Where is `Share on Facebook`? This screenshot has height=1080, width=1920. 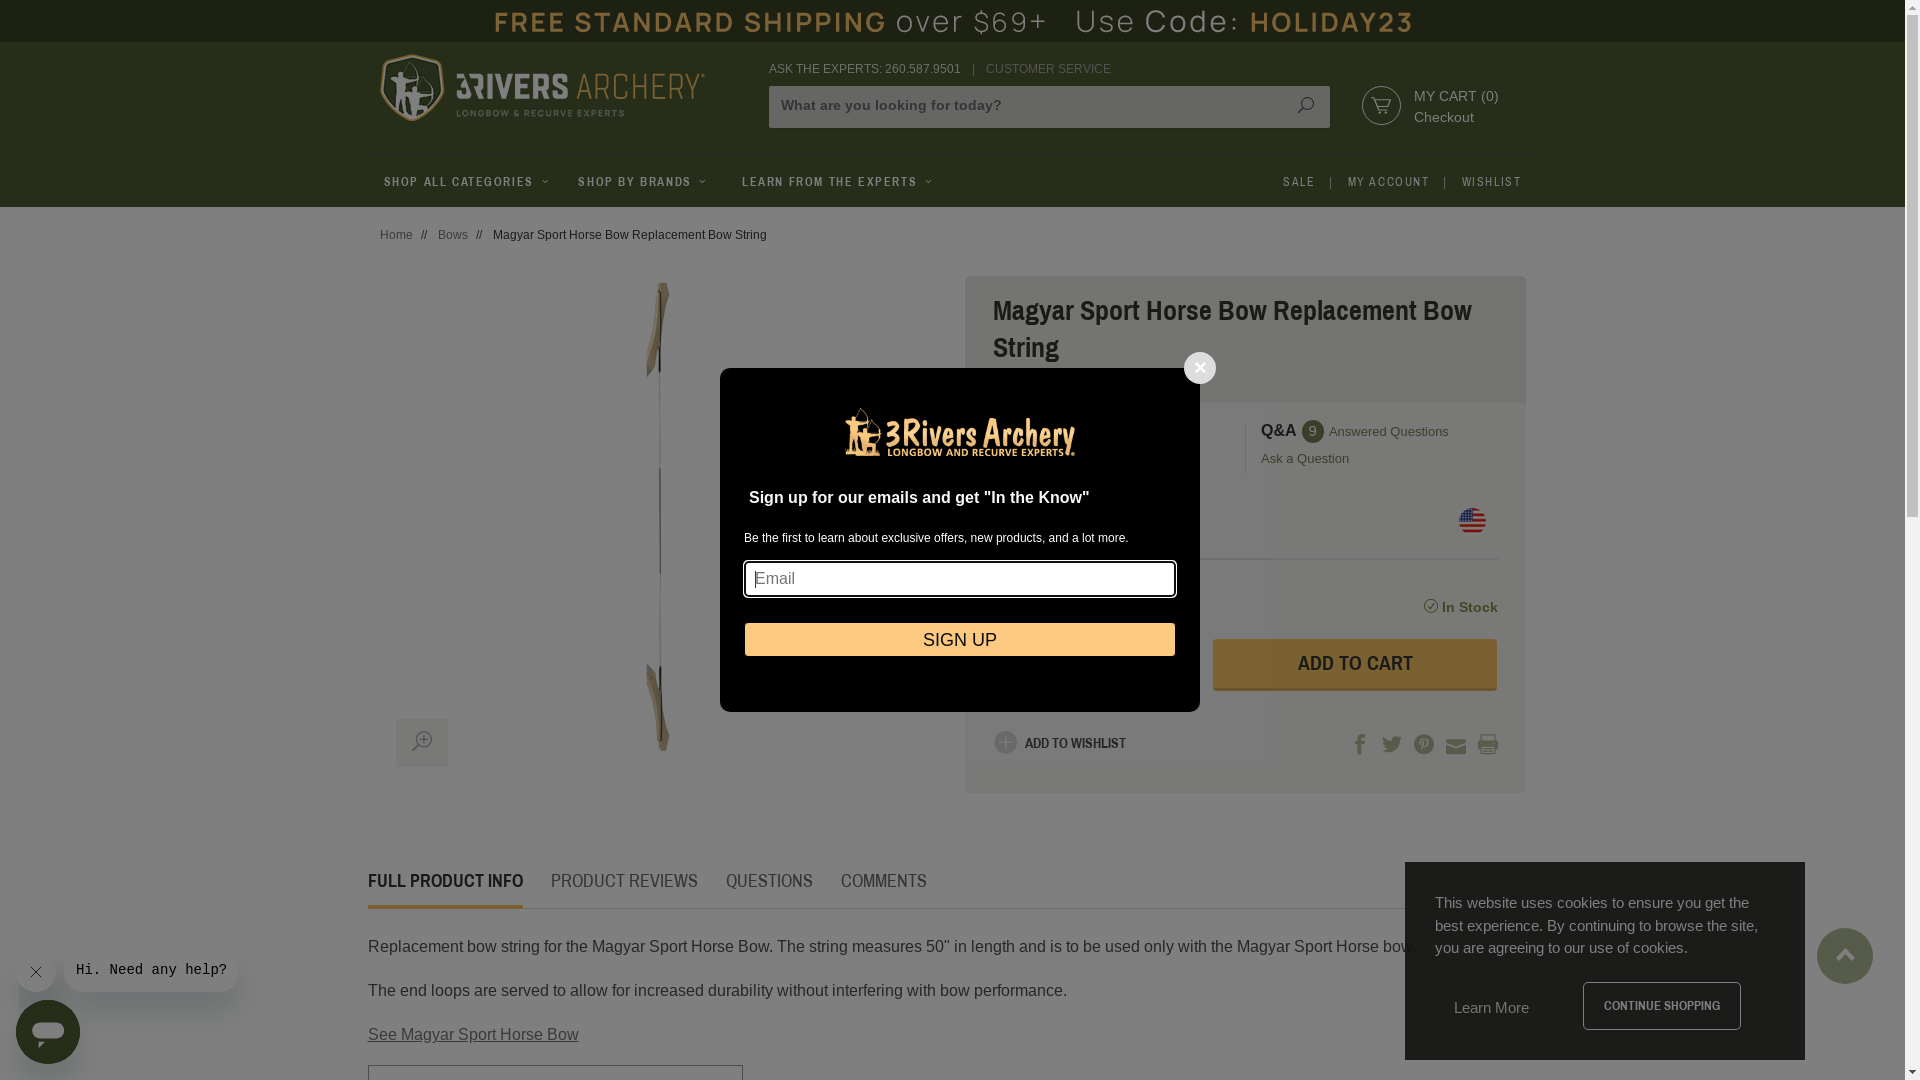 Share on Facebook is located at coordinates (1360, 746).